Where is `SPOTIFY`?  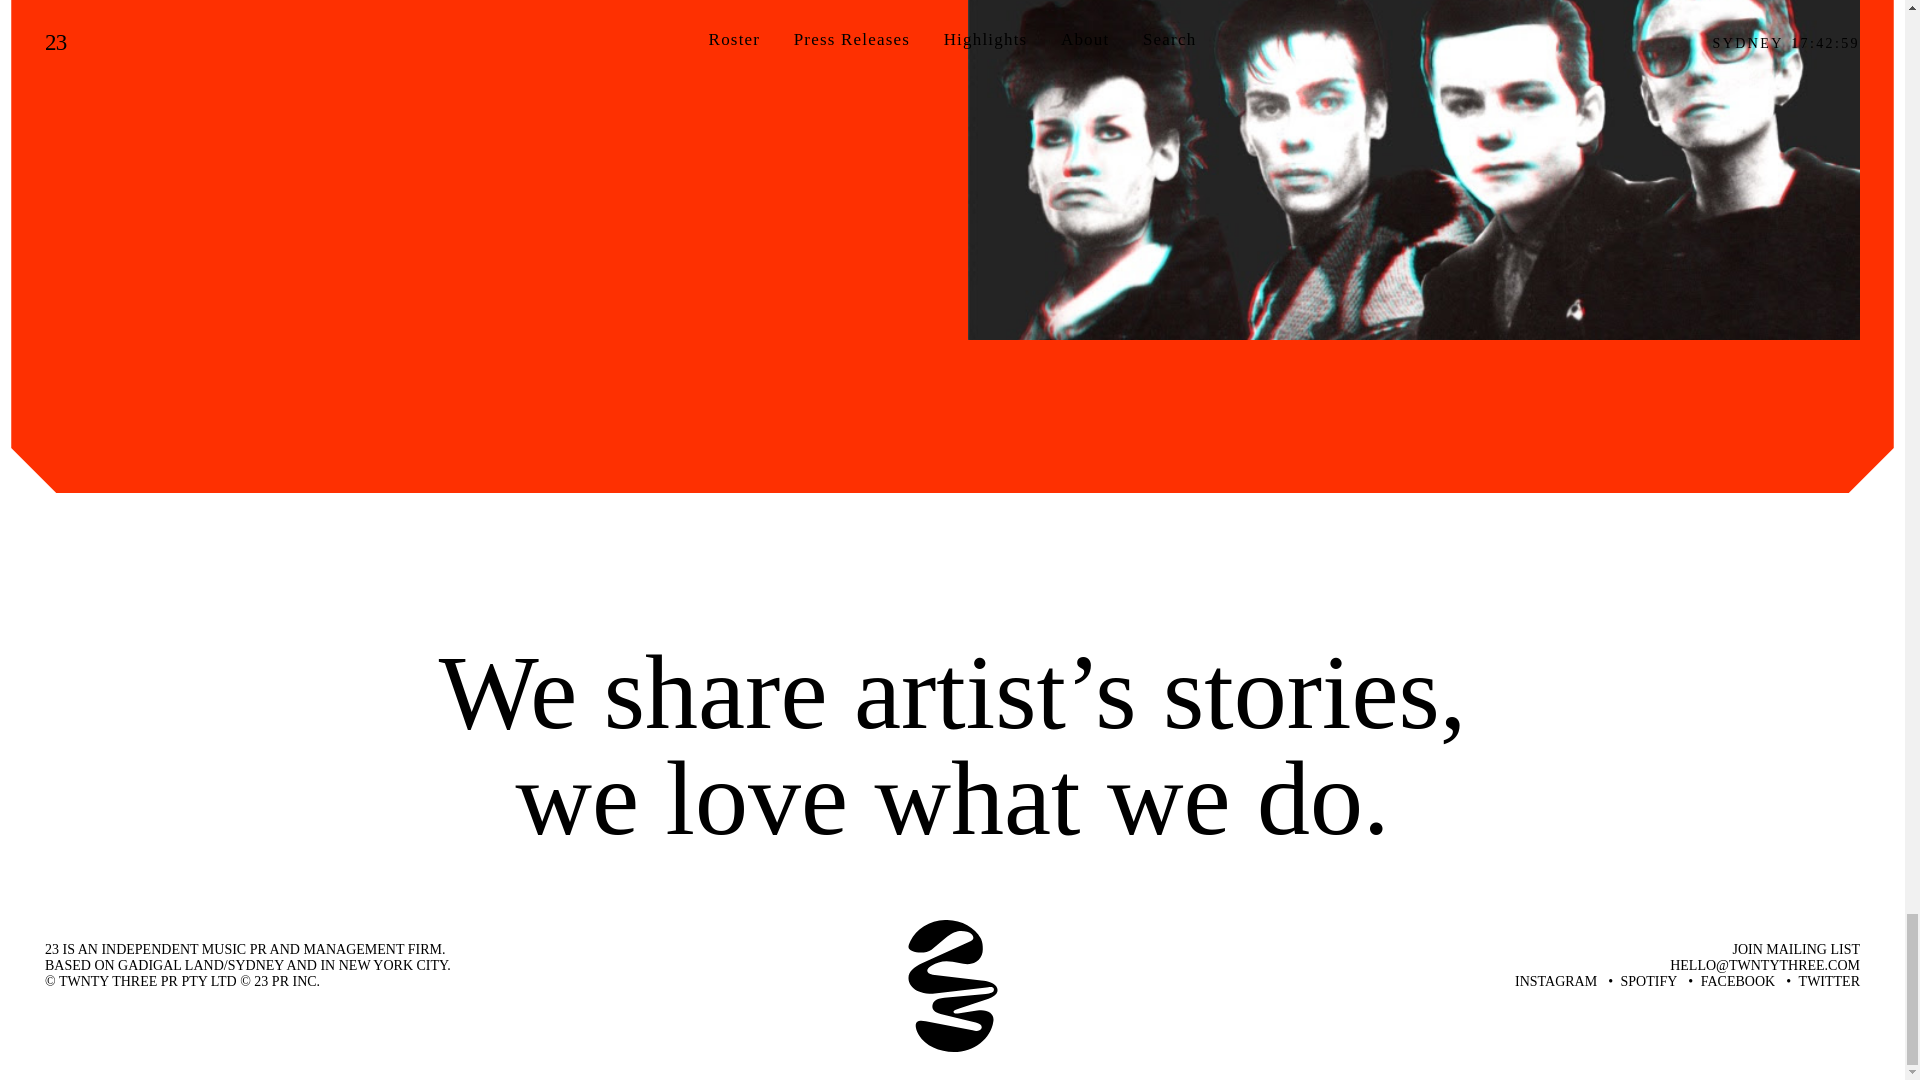 SPOTIFY is located at coordinates (1649, 982).